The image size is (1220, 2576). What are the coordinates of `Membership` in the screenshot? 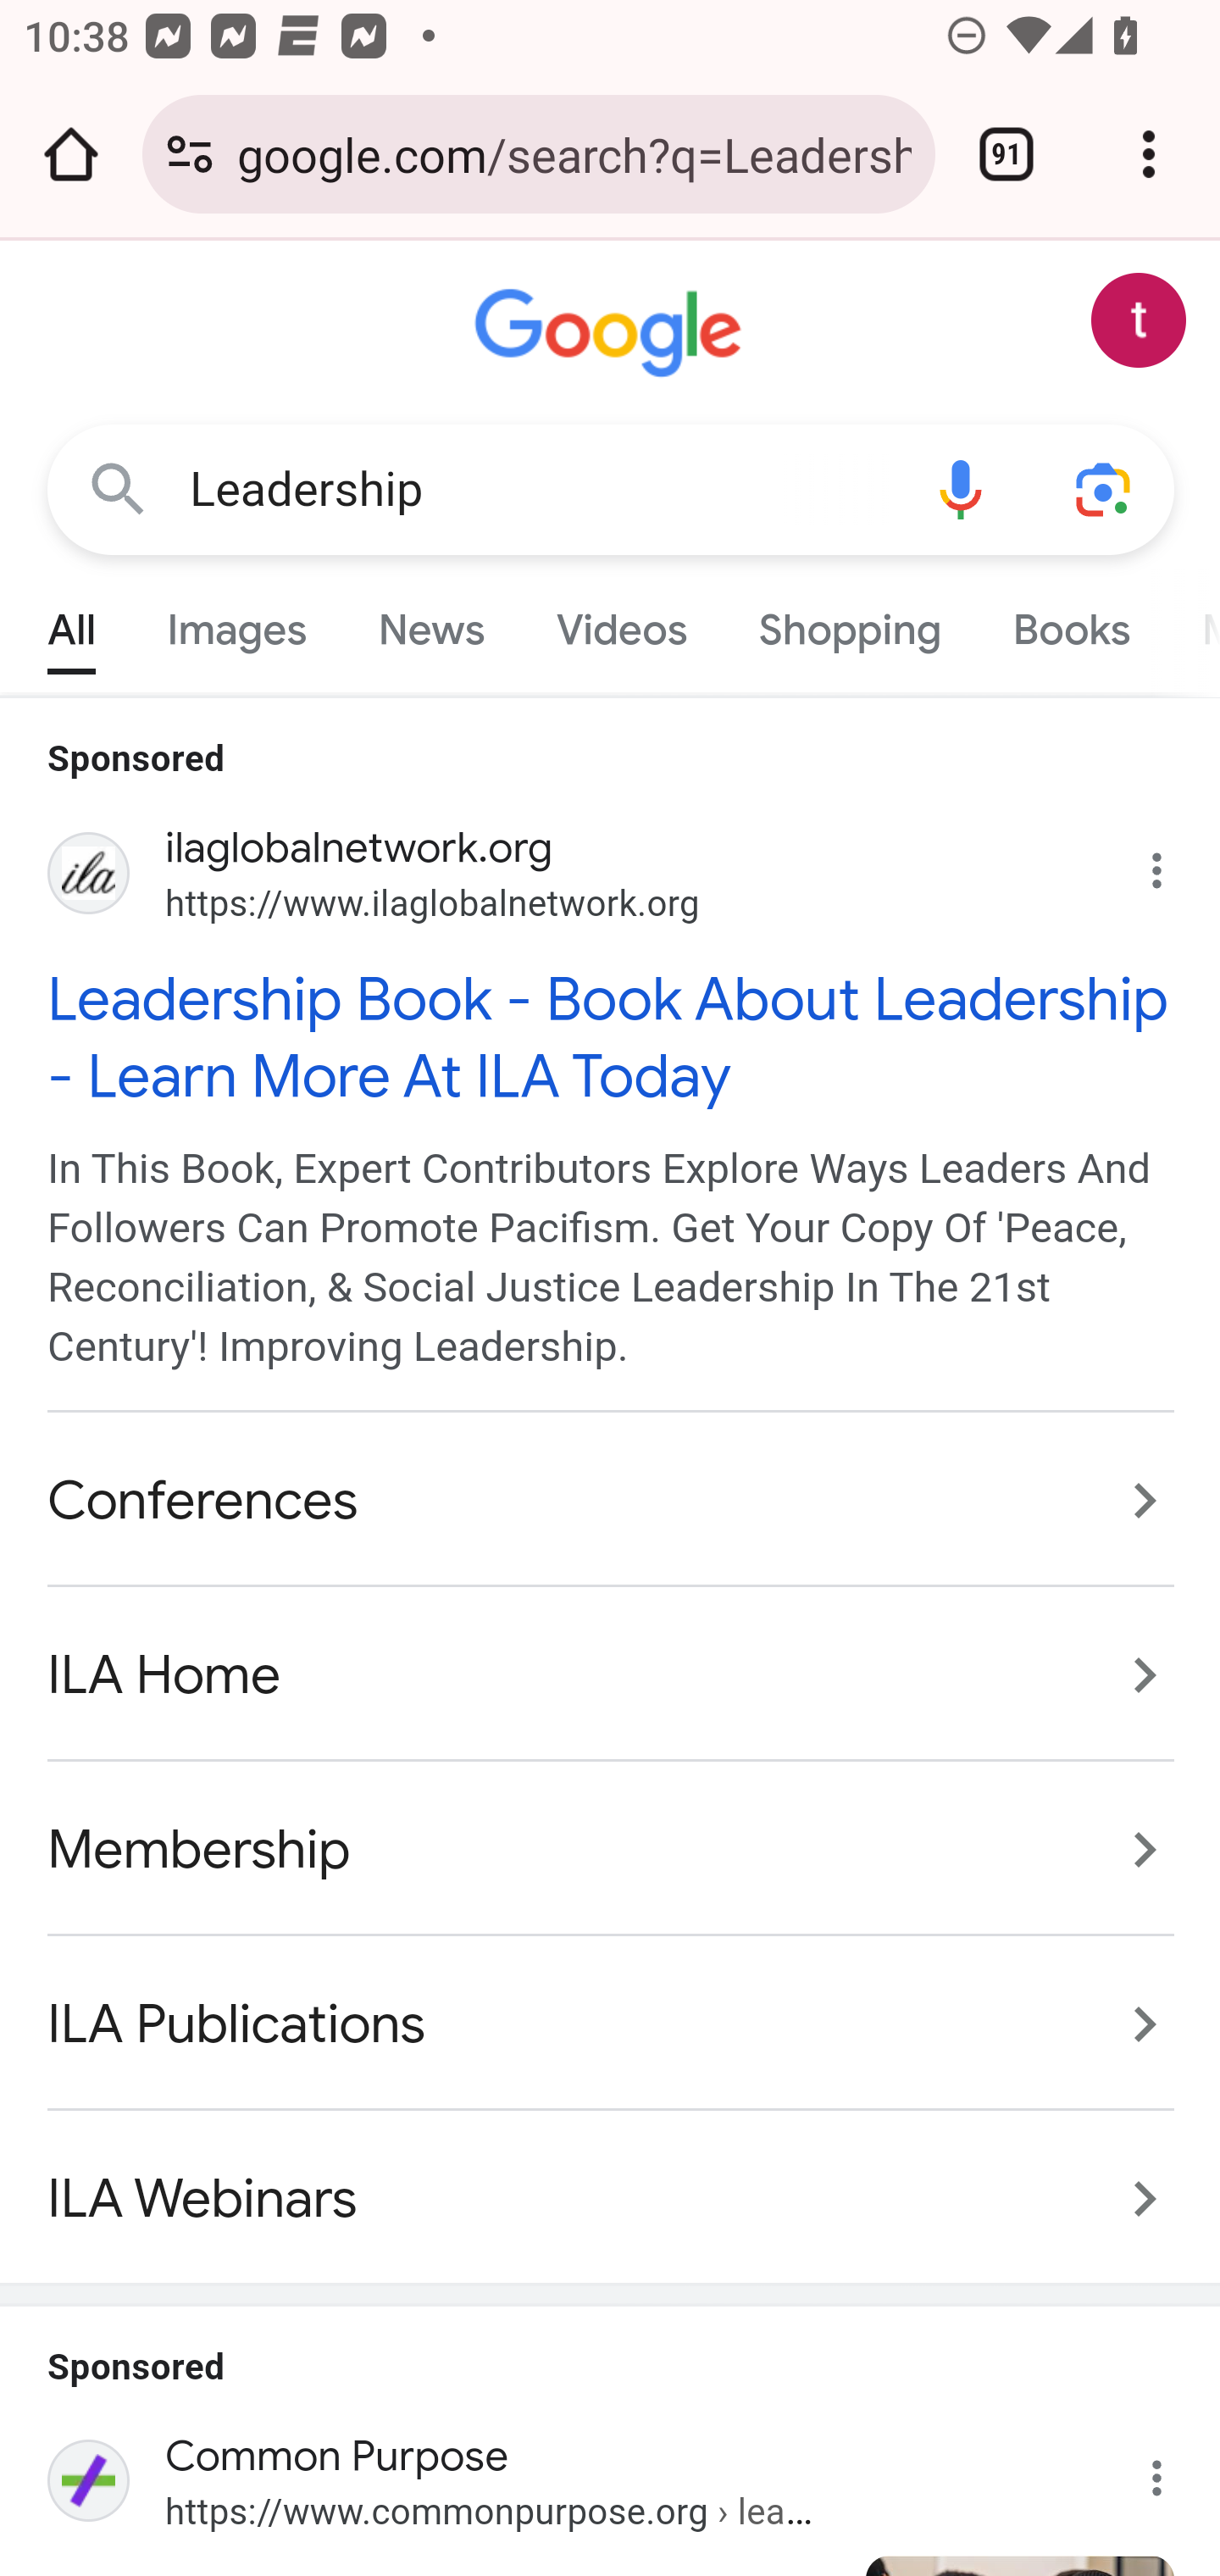 It's located at (612, 1851).